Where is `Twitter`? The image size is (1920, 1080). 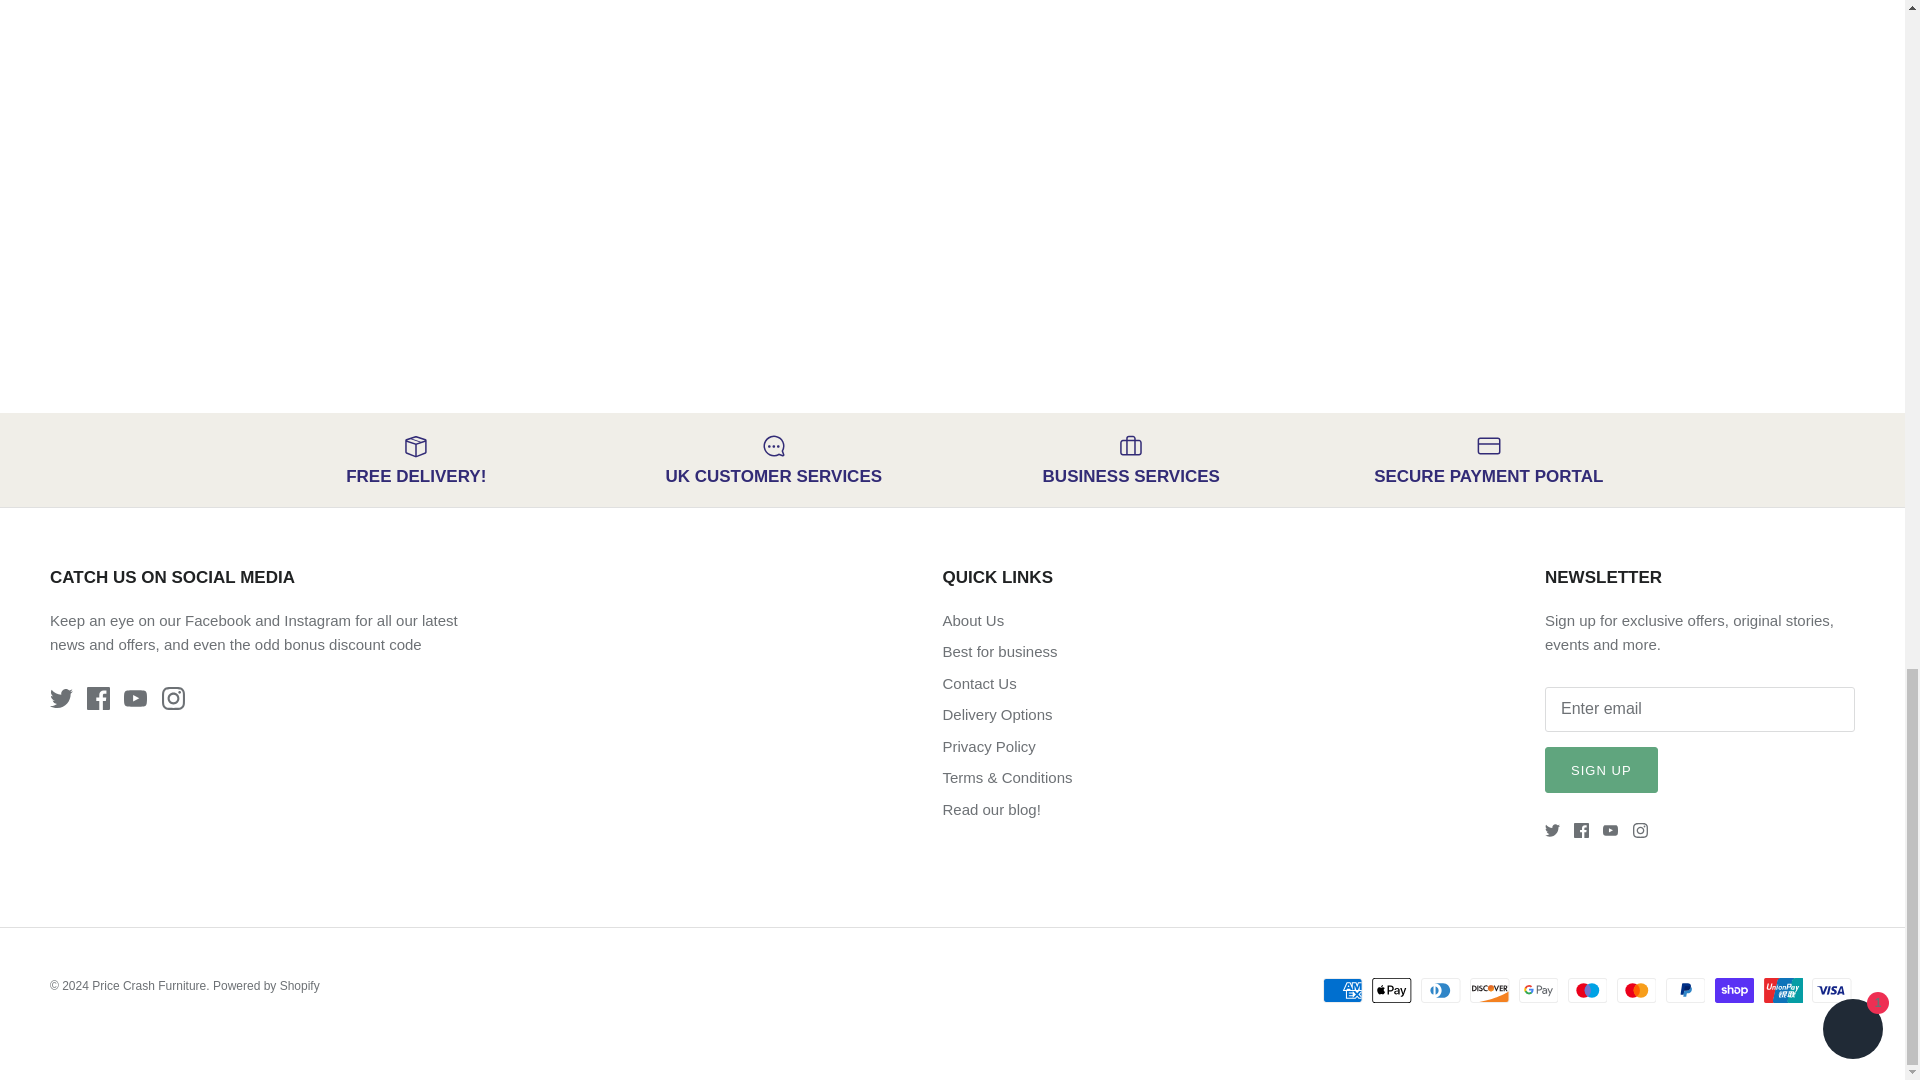 Twitter is located at coordinates (60, 698).